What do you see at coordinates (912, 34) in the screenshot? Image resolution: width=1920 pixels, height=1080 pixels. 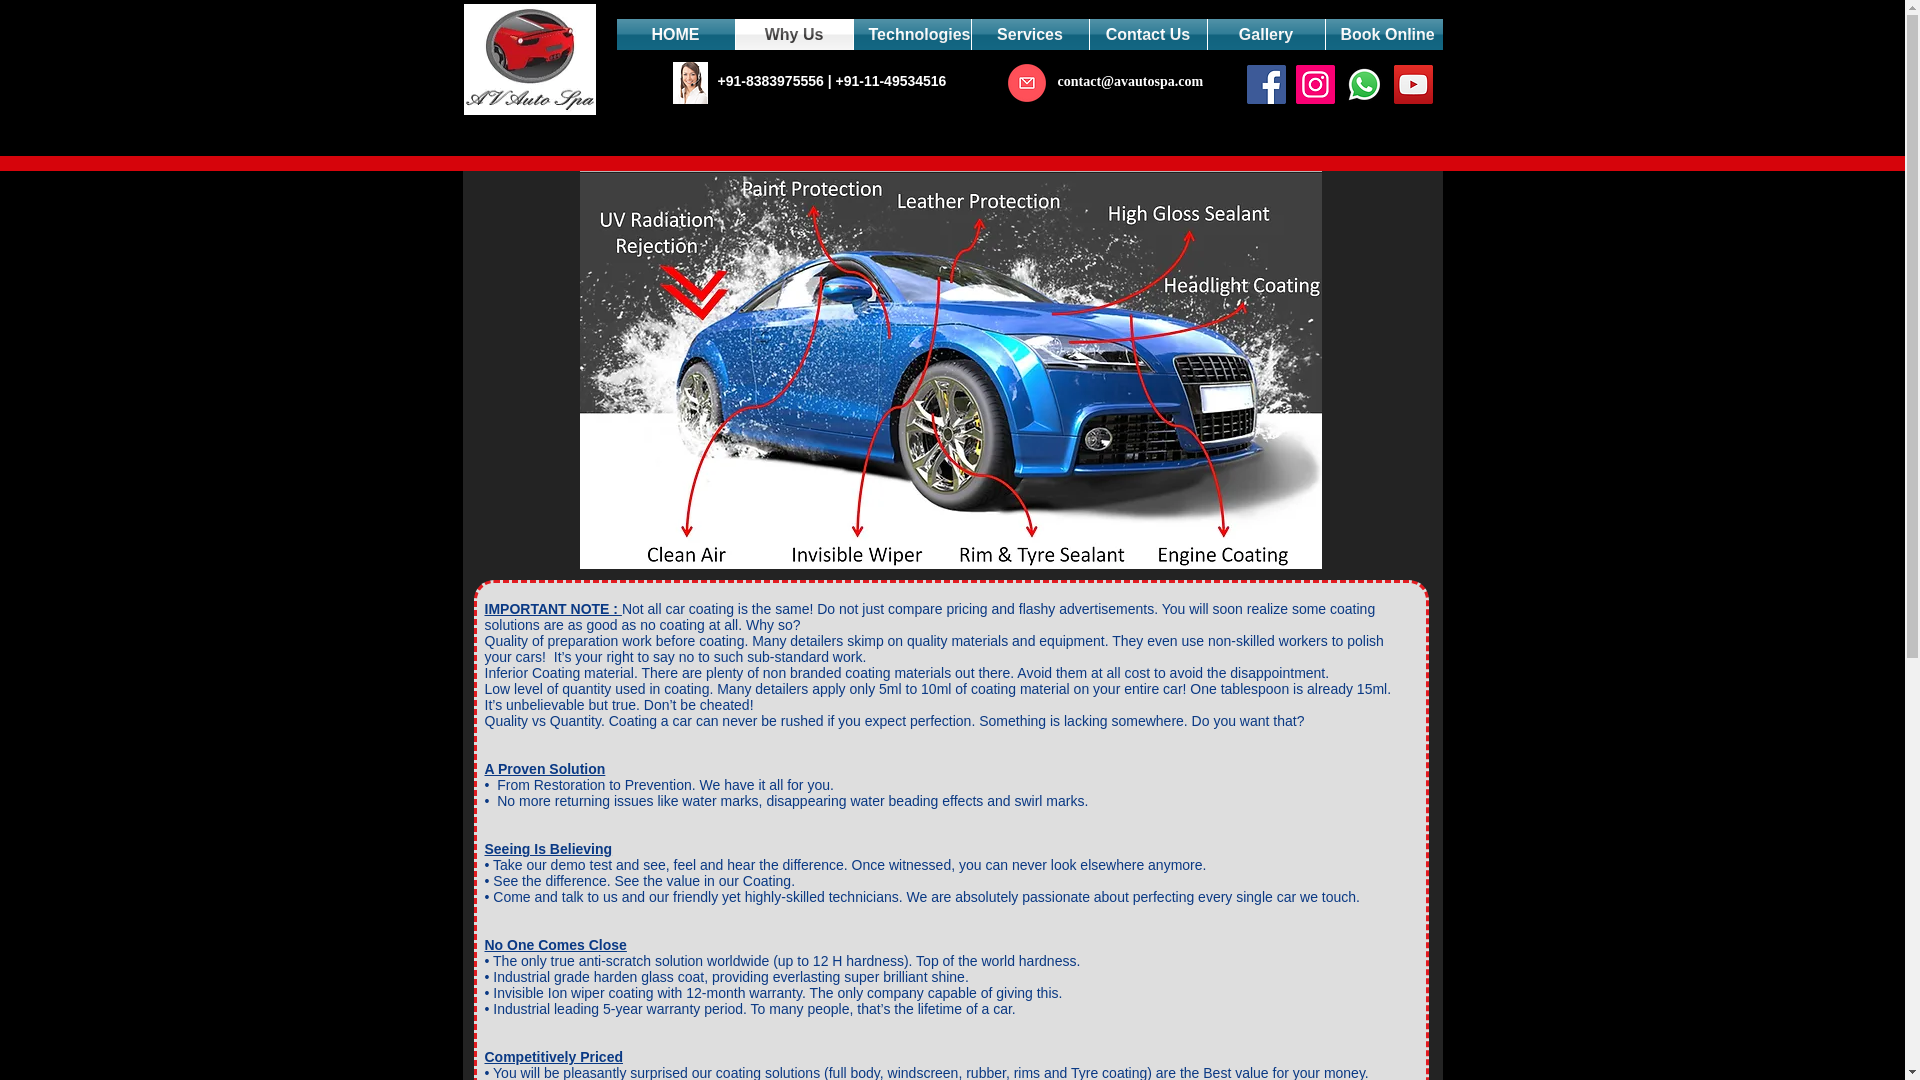 I see `Technologies` at bounding box center [912, 34].